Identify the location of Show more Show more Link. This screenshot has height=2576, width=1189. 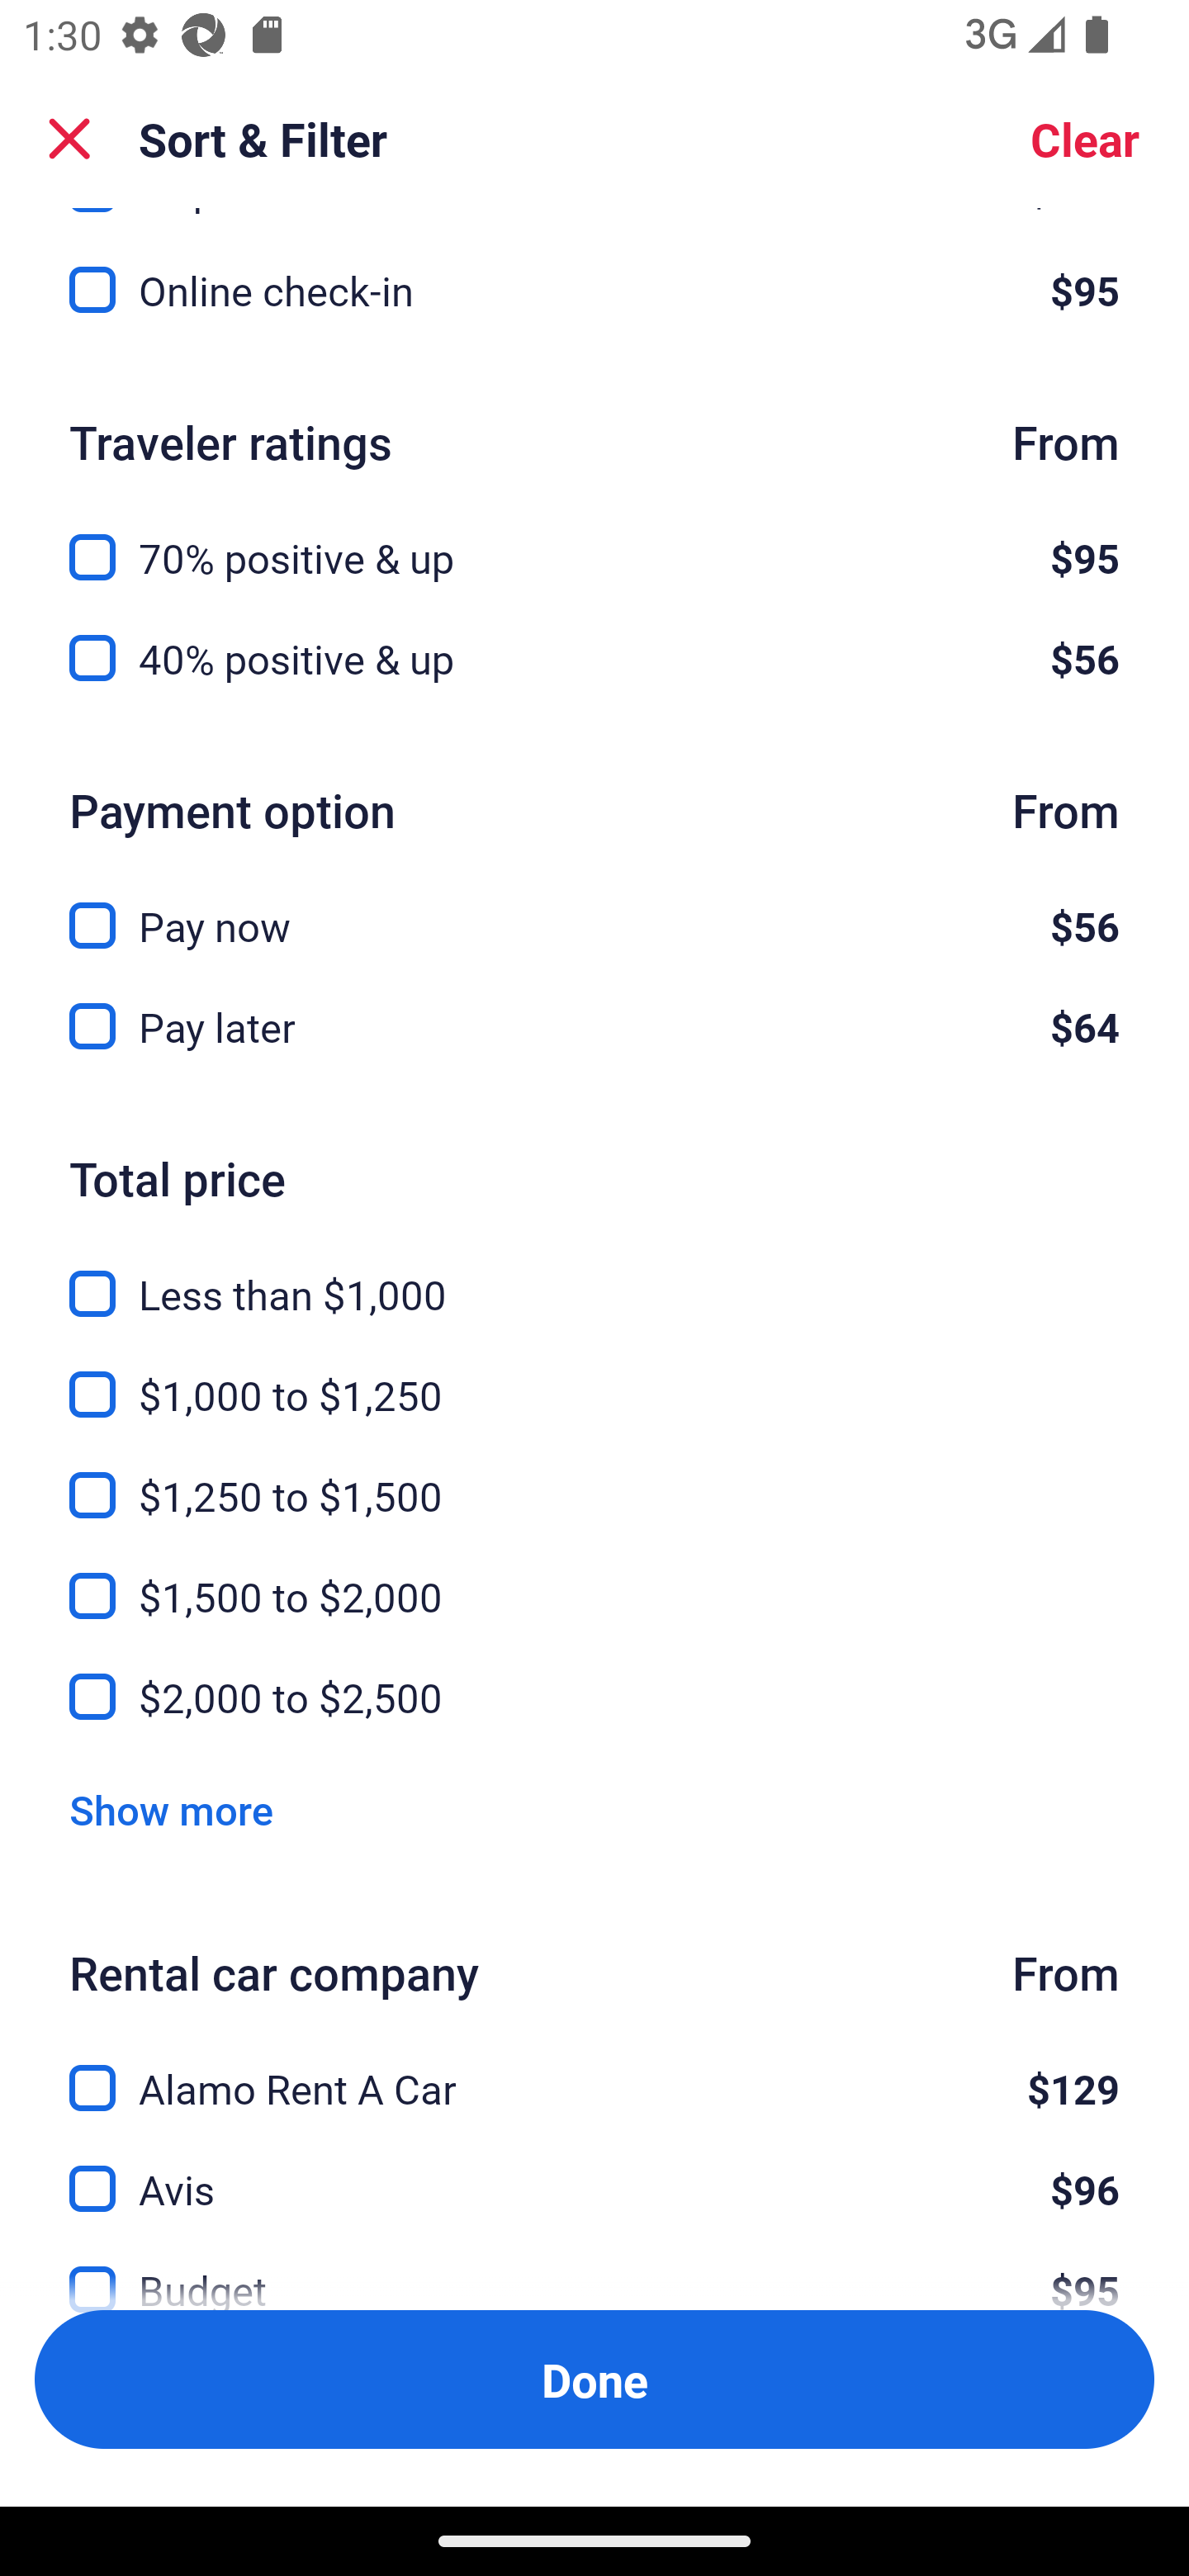
(171, 1810).